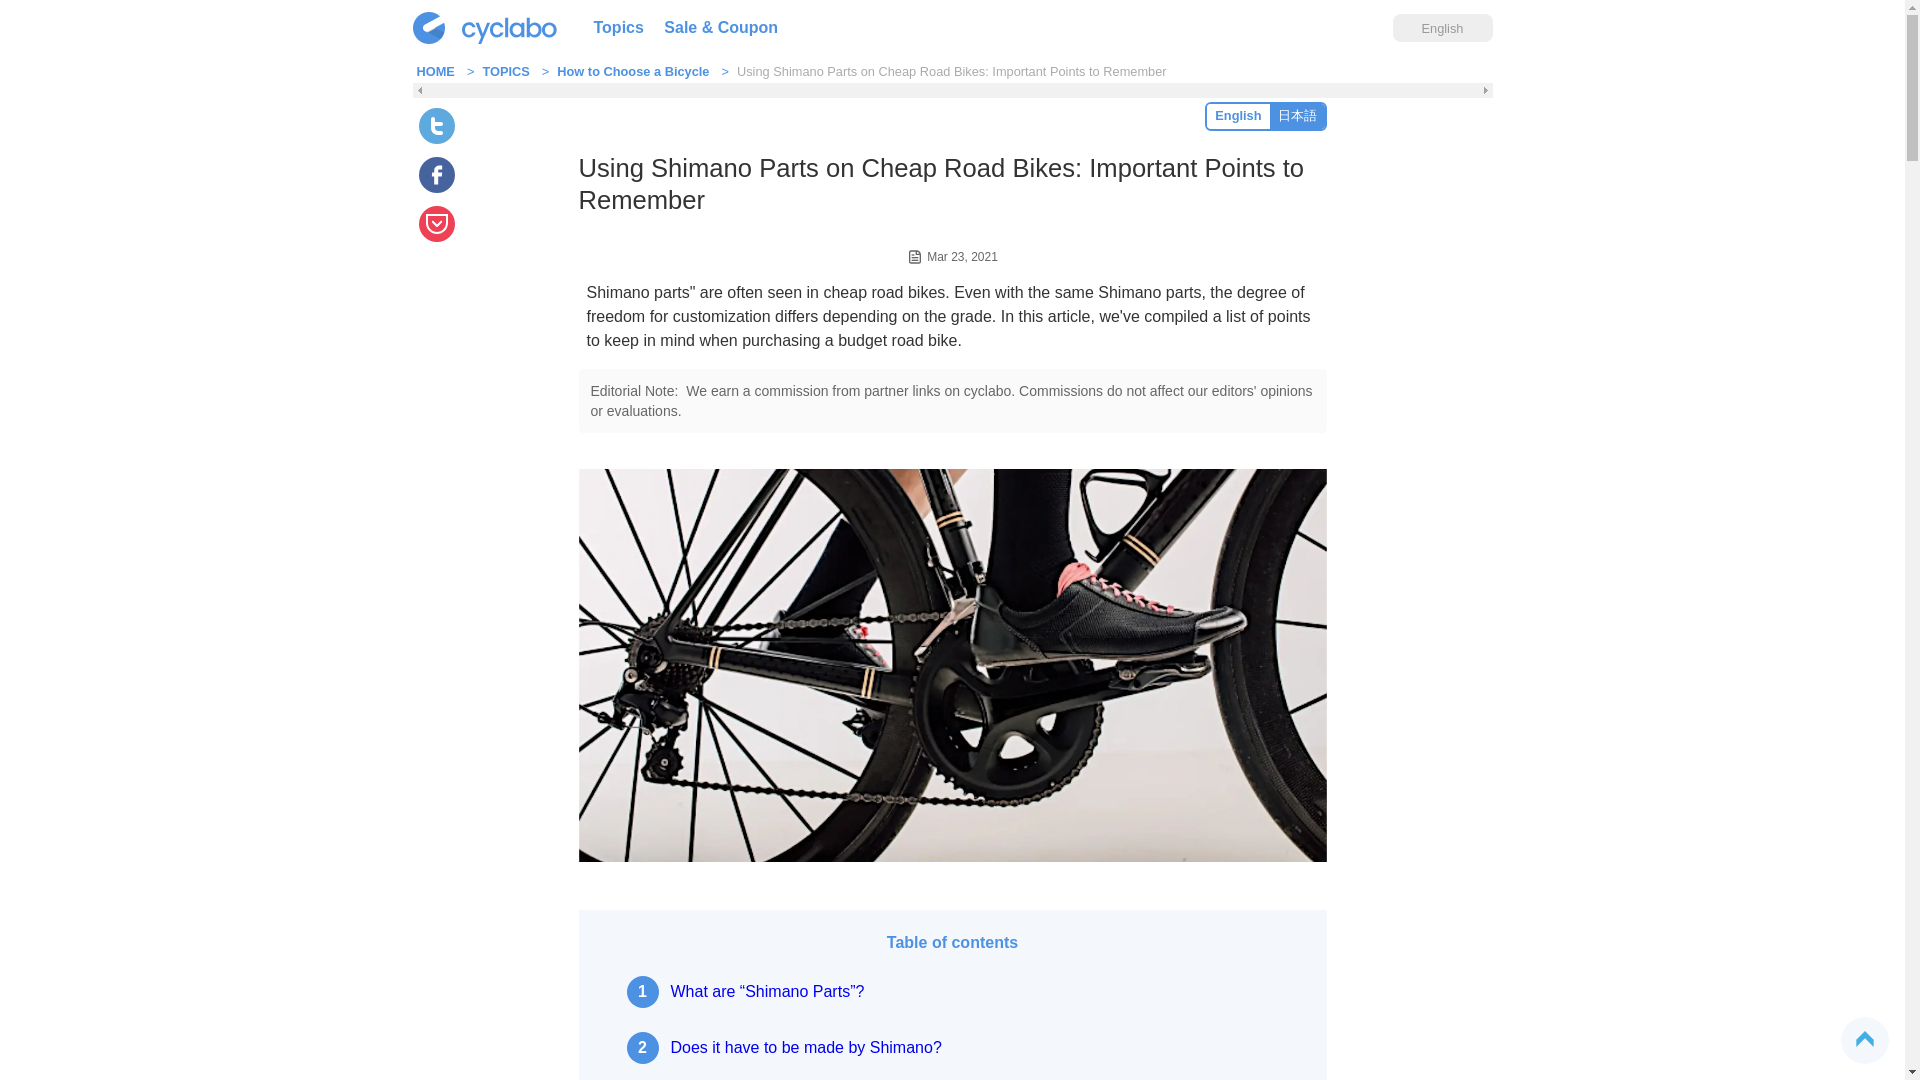 This screenshot has height=1080, width=1920. What do you see at coordinates (436, 174) in the screenshot?
I see `Share to Facebook` at bounding box center [436, 174].